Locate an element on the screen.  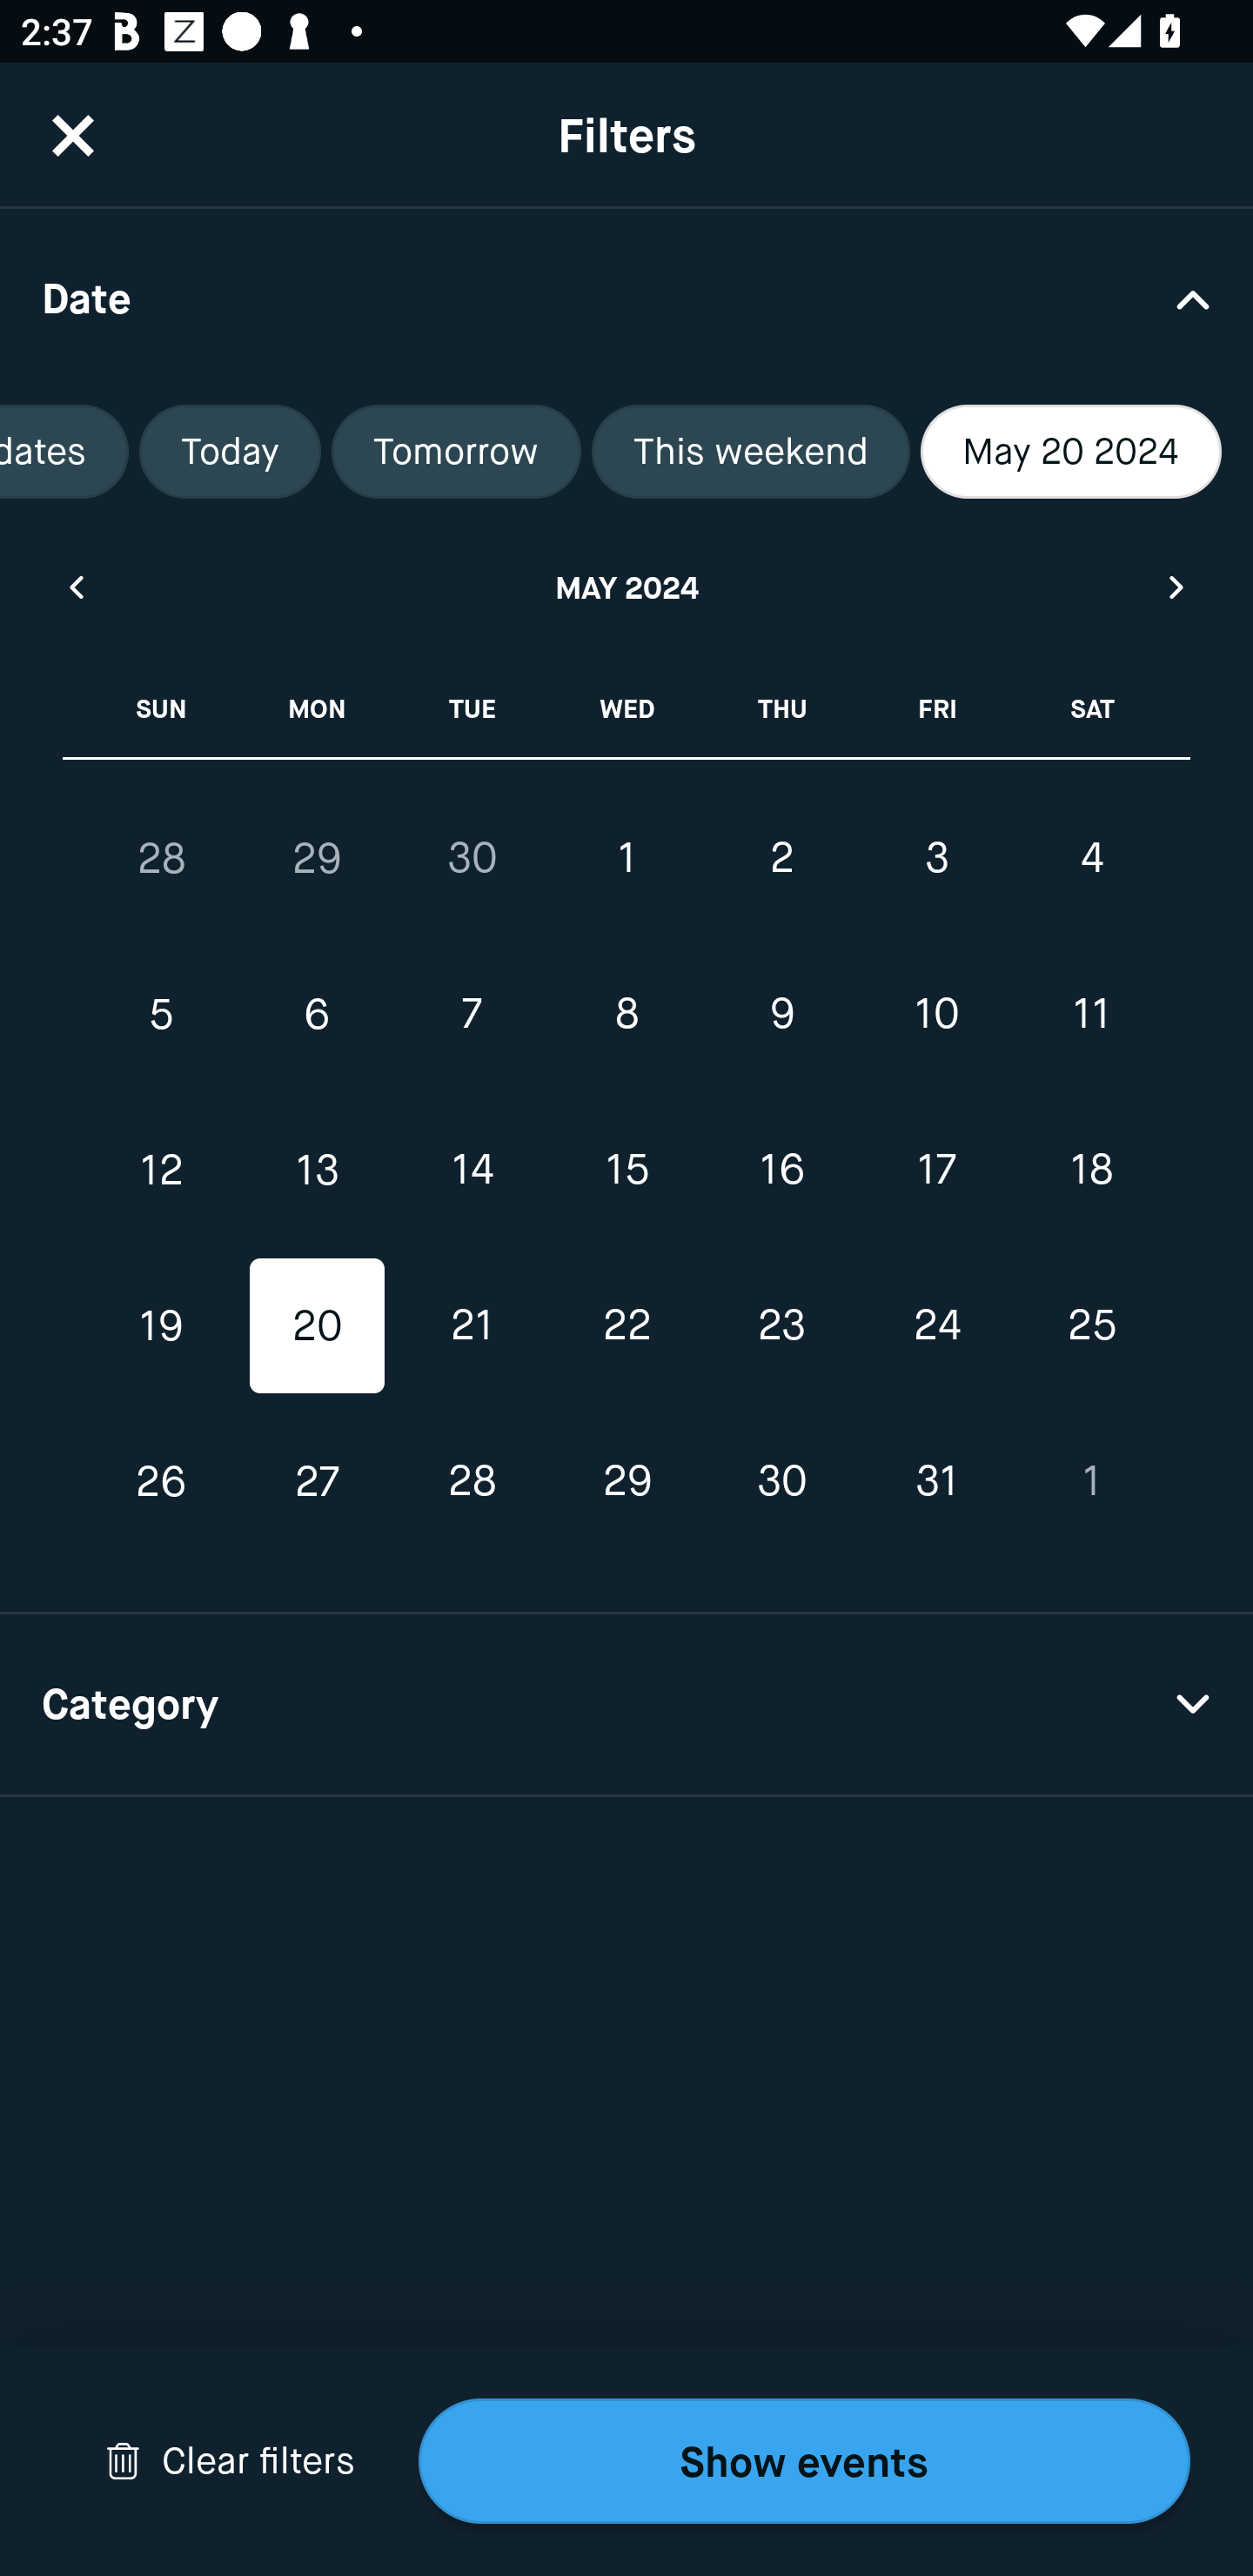
12 is located at coordinates (162, 1170).